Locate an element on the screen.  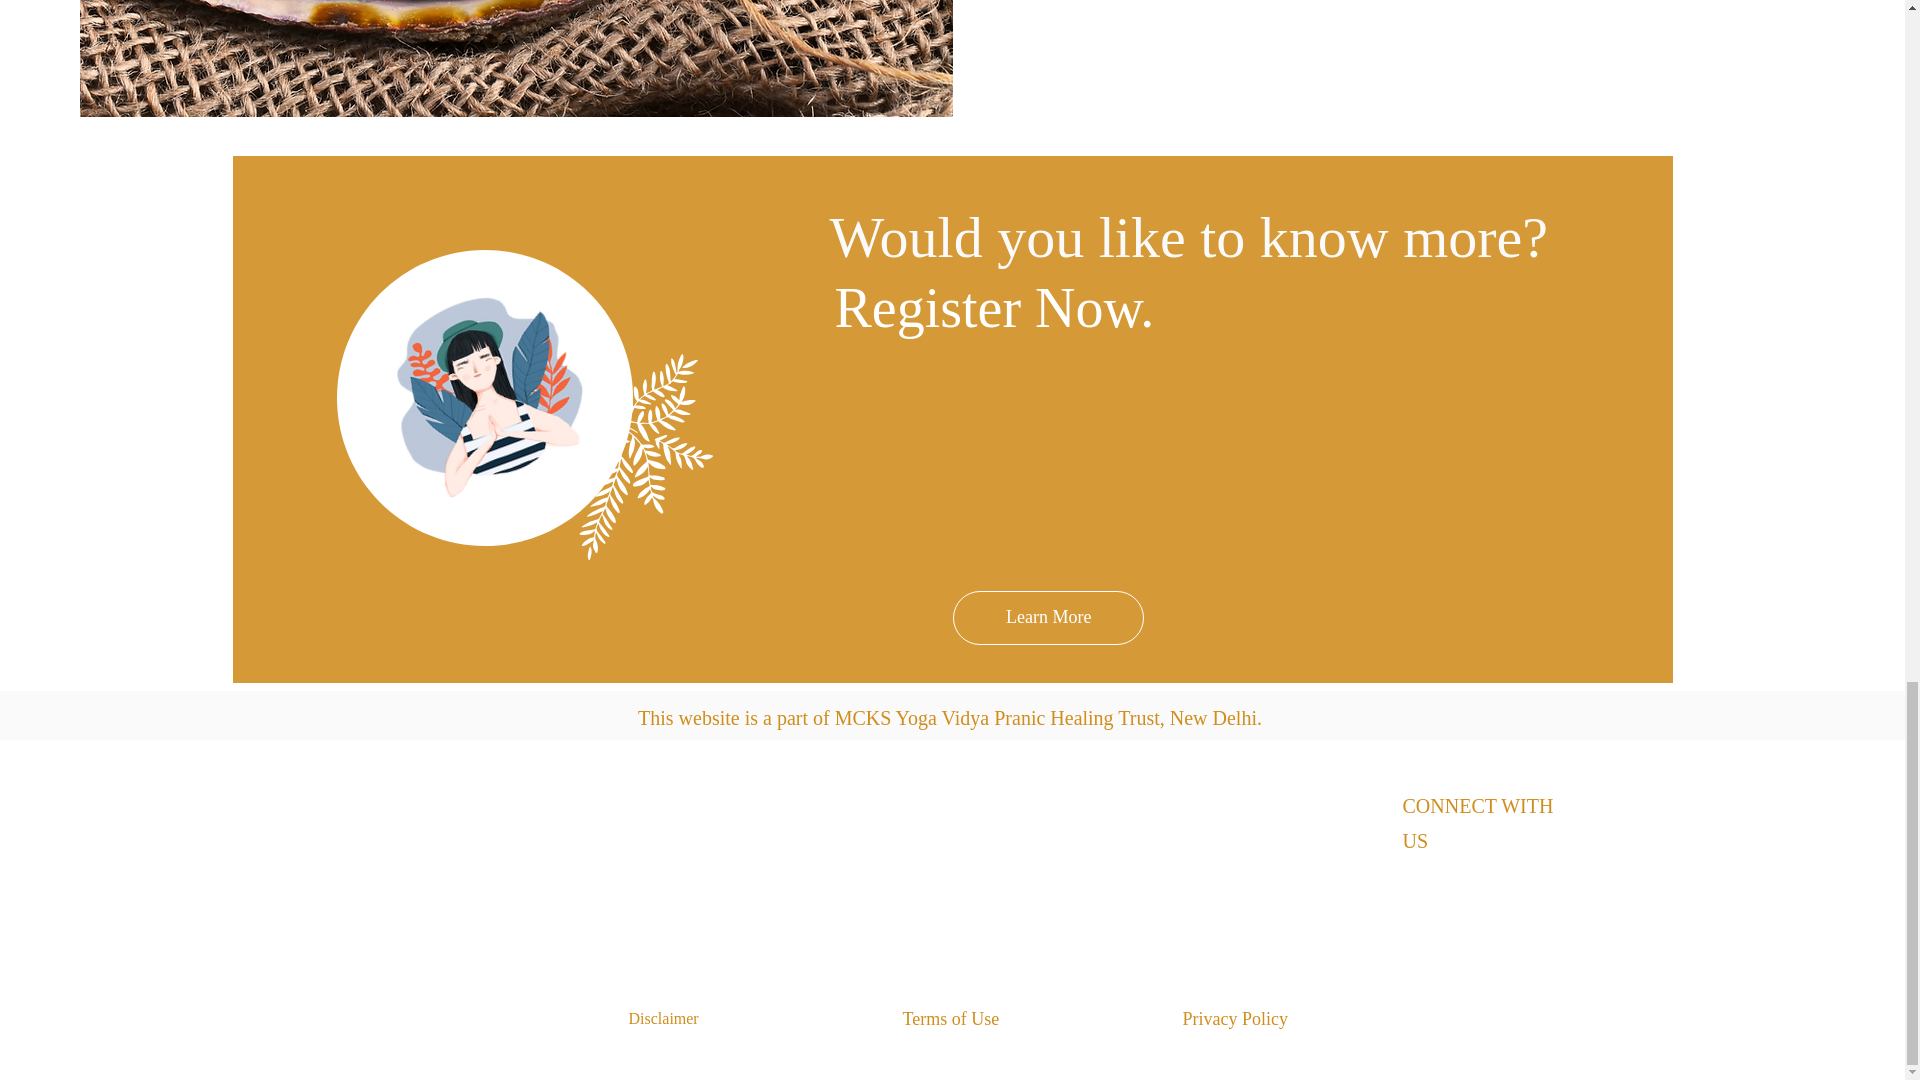
Terms of Use is located at coordinates (960, 1020).